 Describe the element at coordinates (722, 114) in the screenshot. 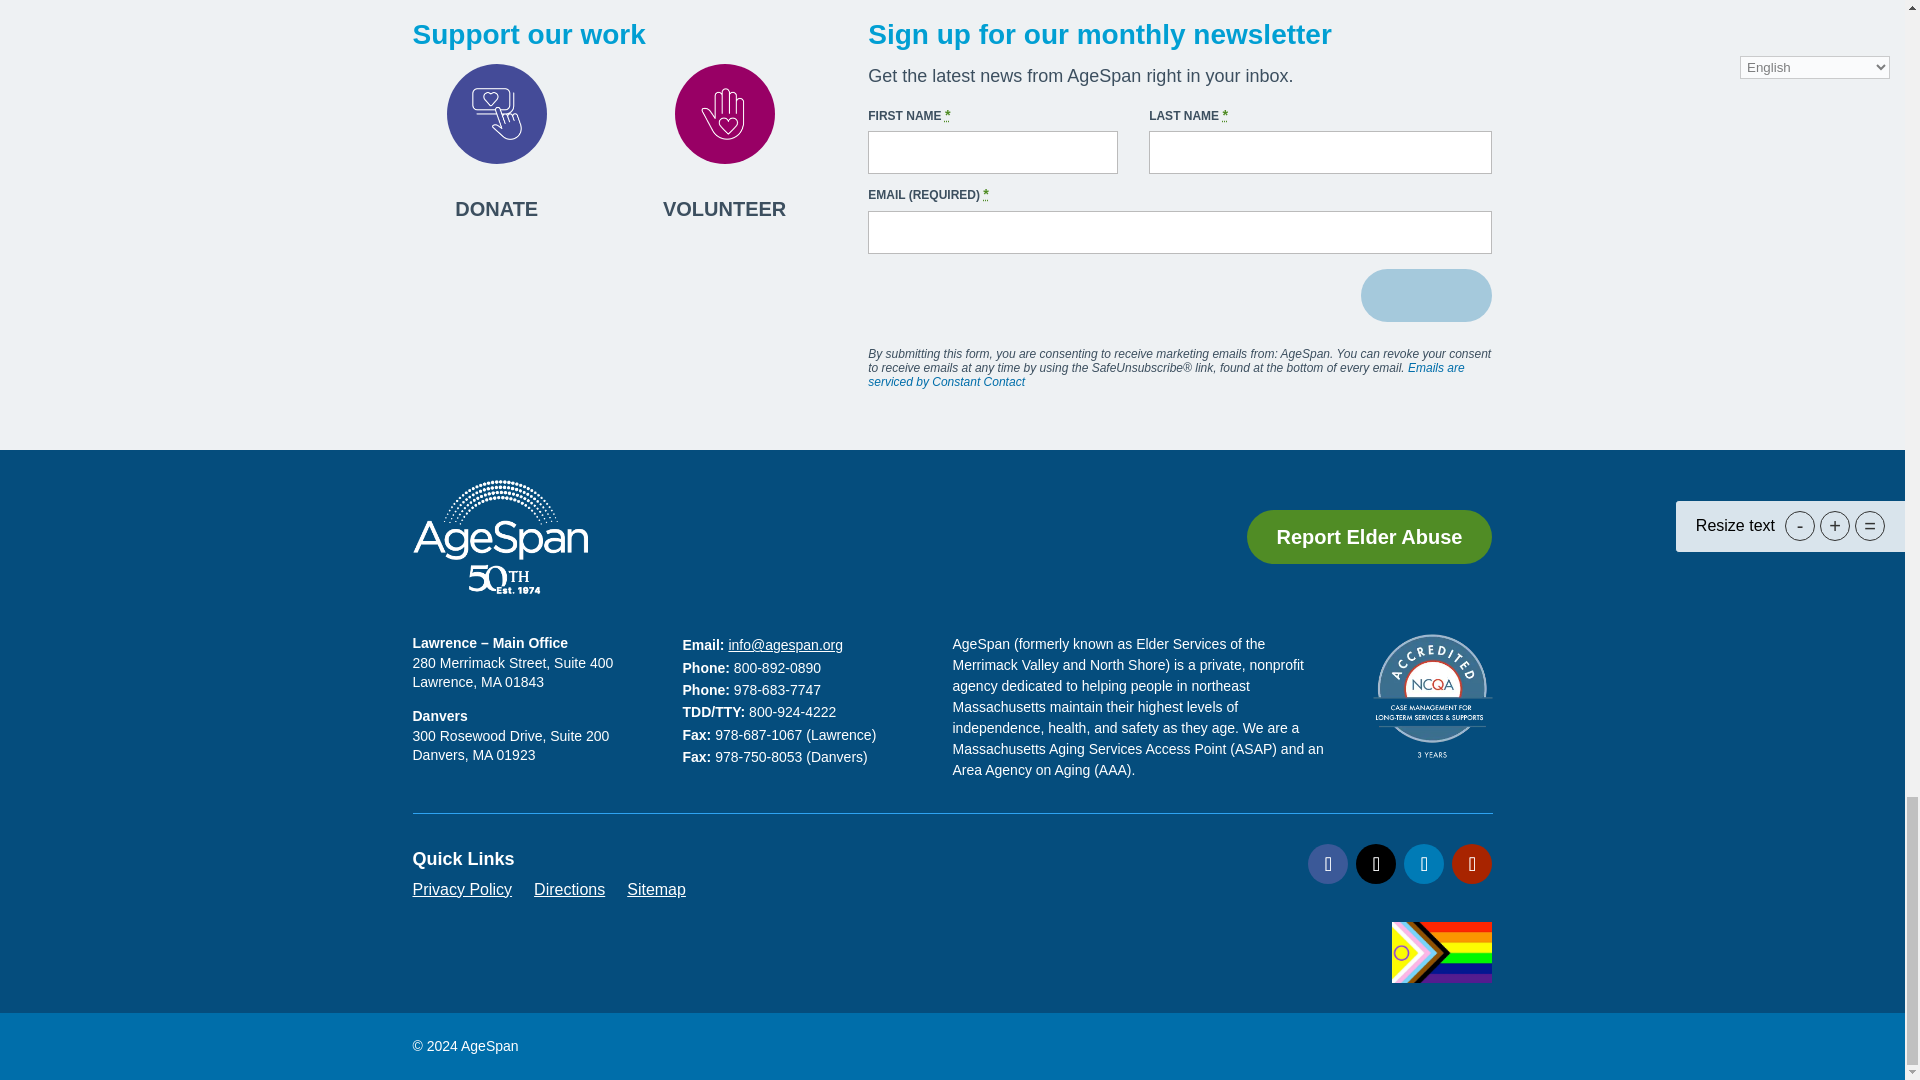

I see `volunteer-icon` at that location.